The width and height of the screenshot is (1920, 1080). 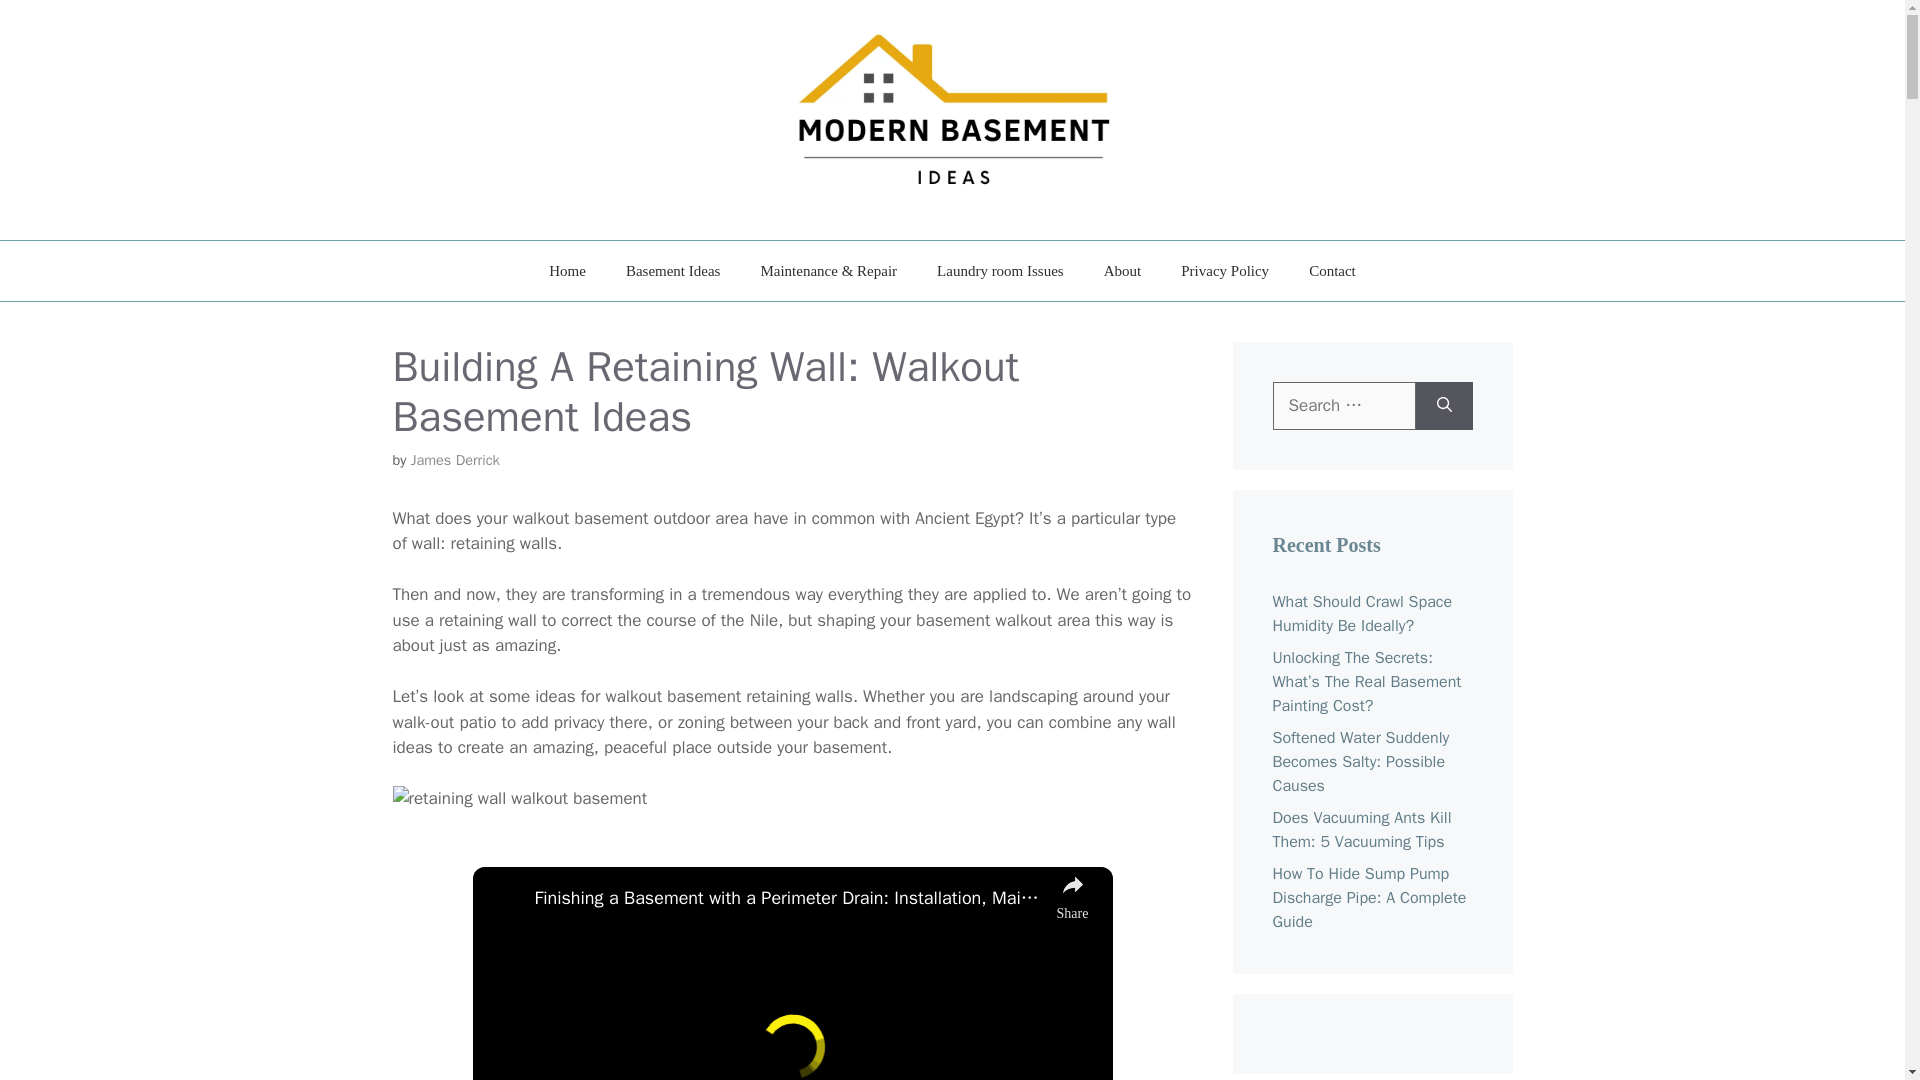 What do you see at coordinates (1224, 270) in the screenshot?
I see `Privacy Policy` at bounding box center [1224, 270].